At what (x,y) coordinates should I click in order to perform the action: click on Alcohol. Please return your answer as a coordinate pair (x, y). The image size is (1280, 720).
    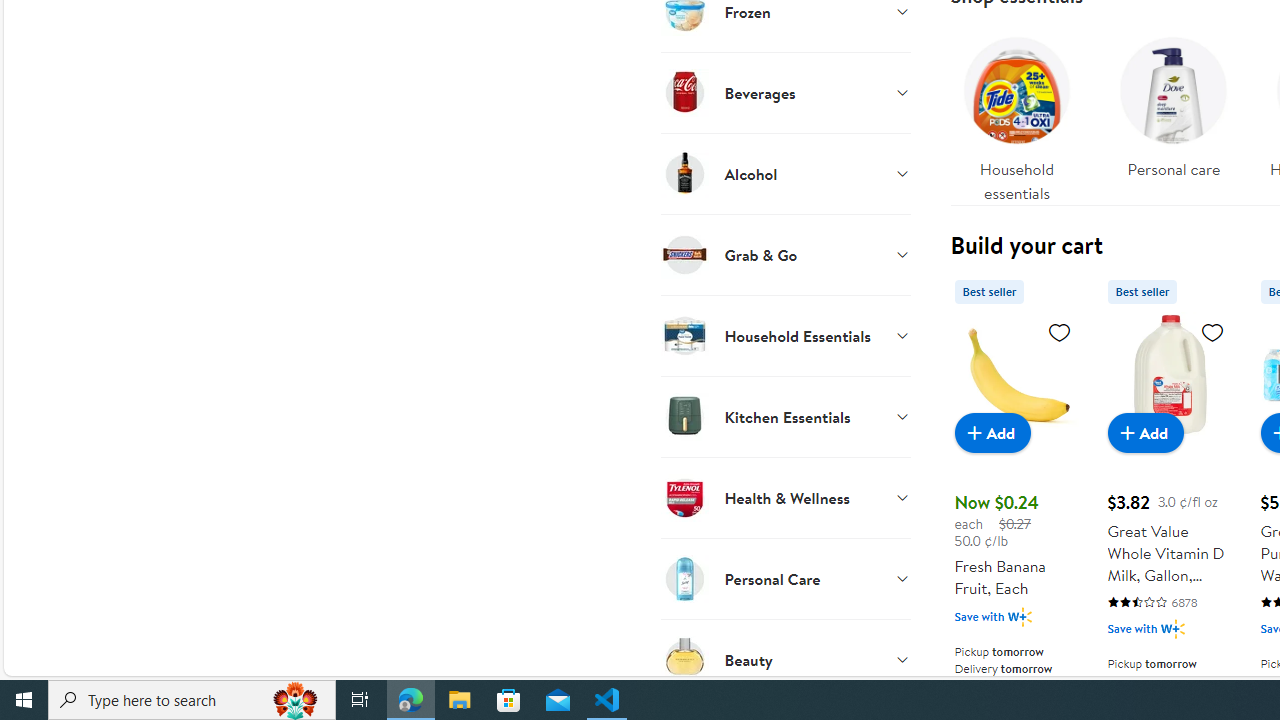
    Looking at the image, I should click on (786, 173).